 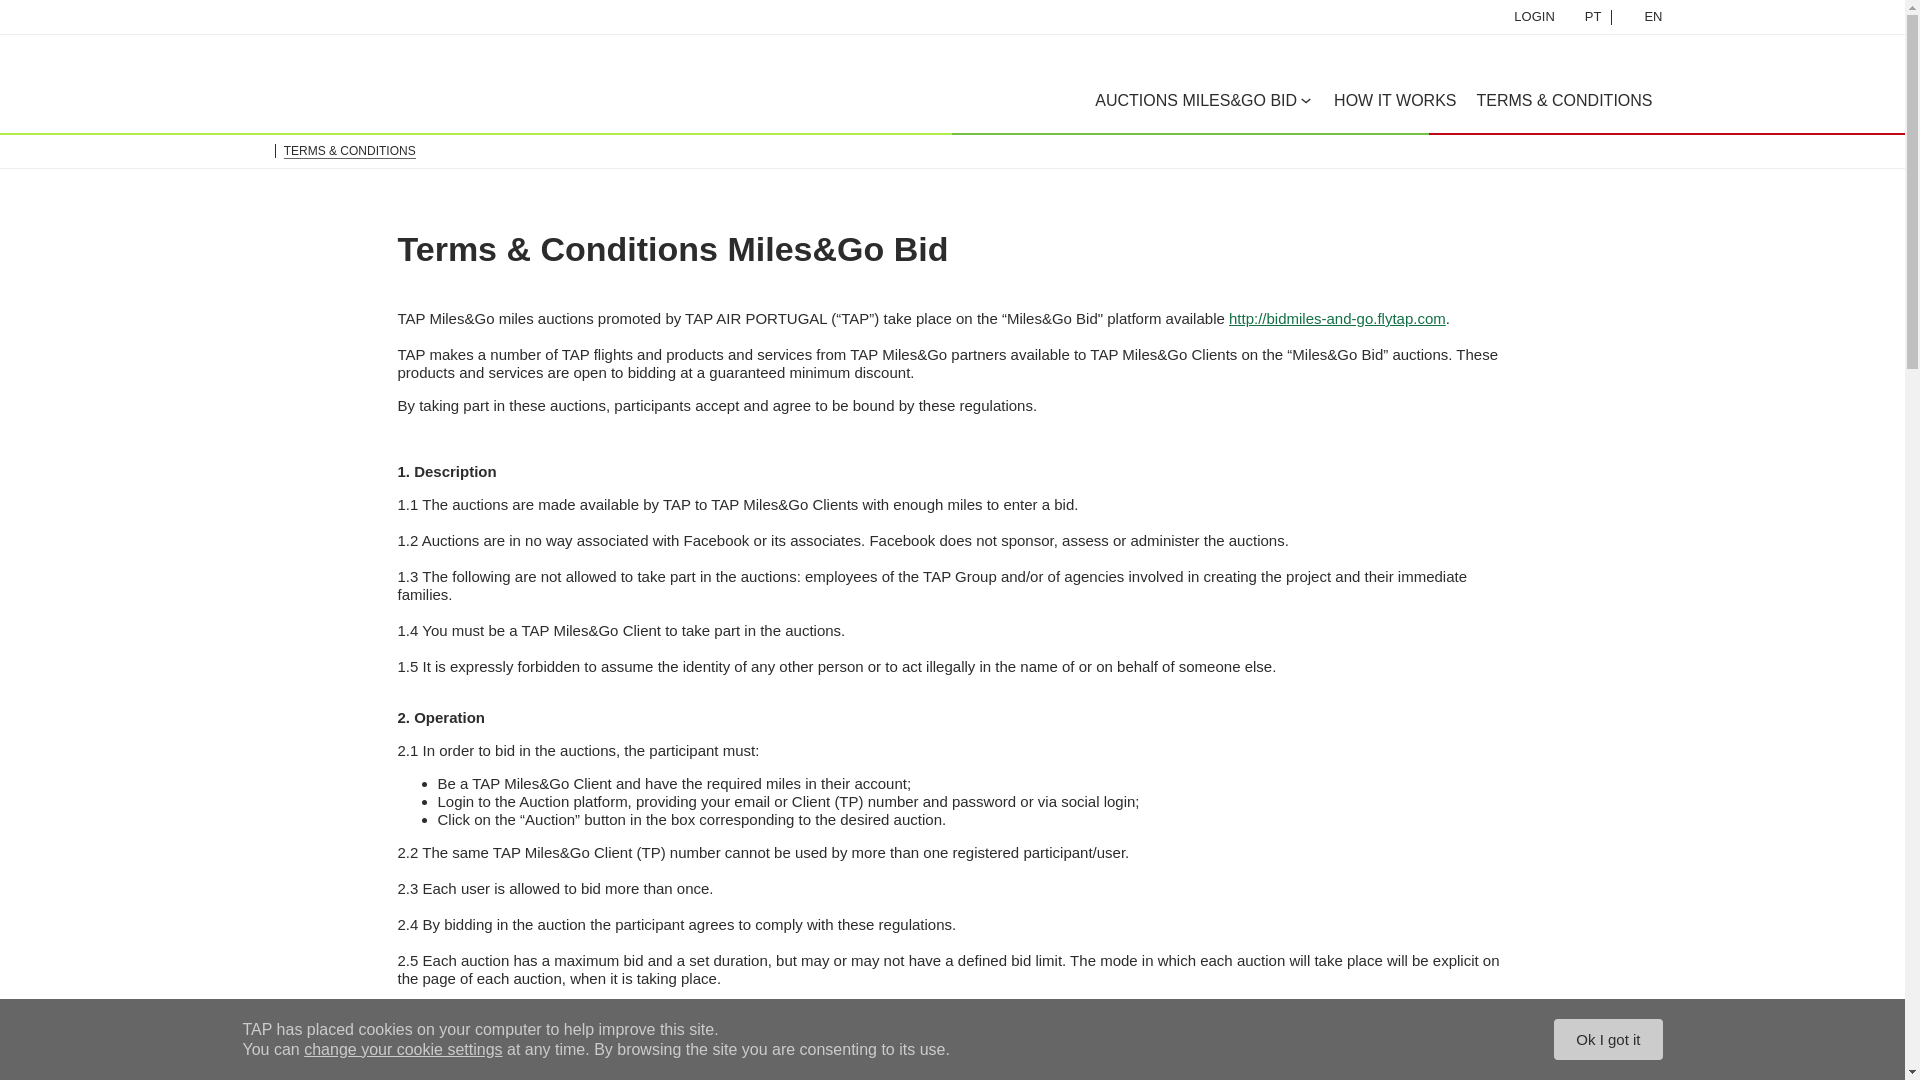 I want to click on Homepage, so click(x=254, y=150).